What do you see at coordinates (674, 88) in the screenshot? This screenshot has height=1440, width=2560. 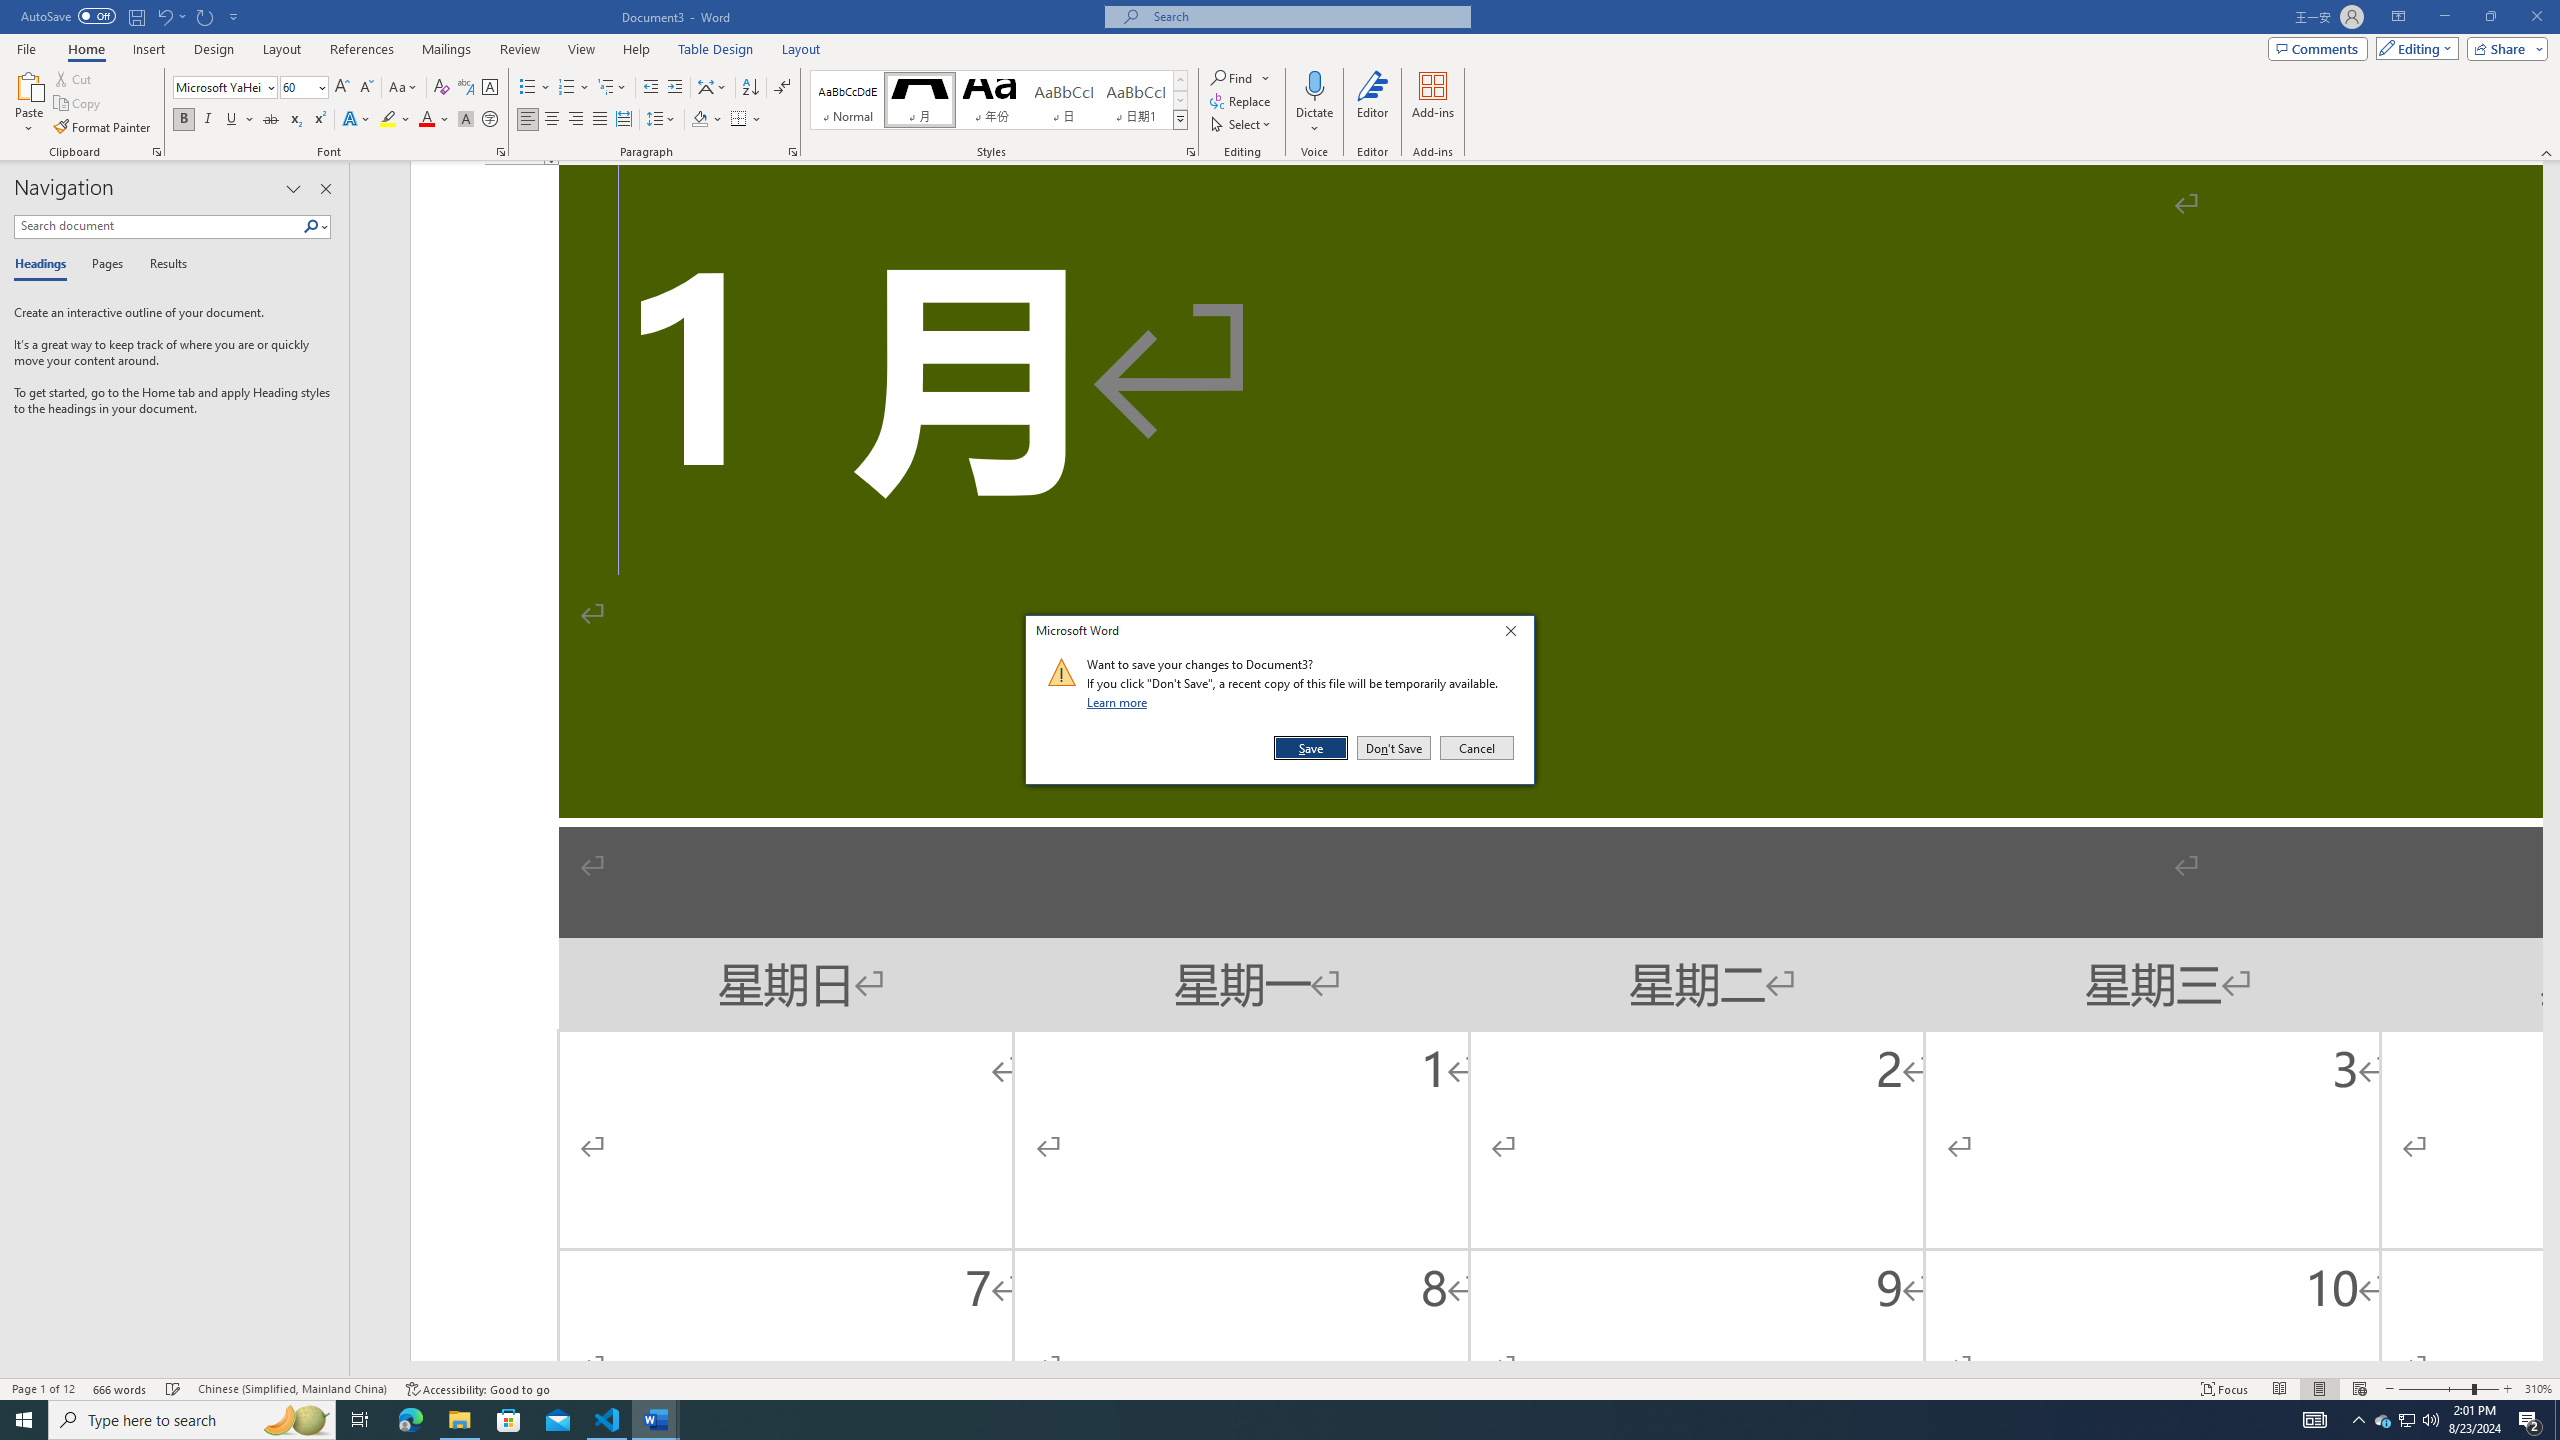 I see `Increase Indent` at bounding box center [674, 88].